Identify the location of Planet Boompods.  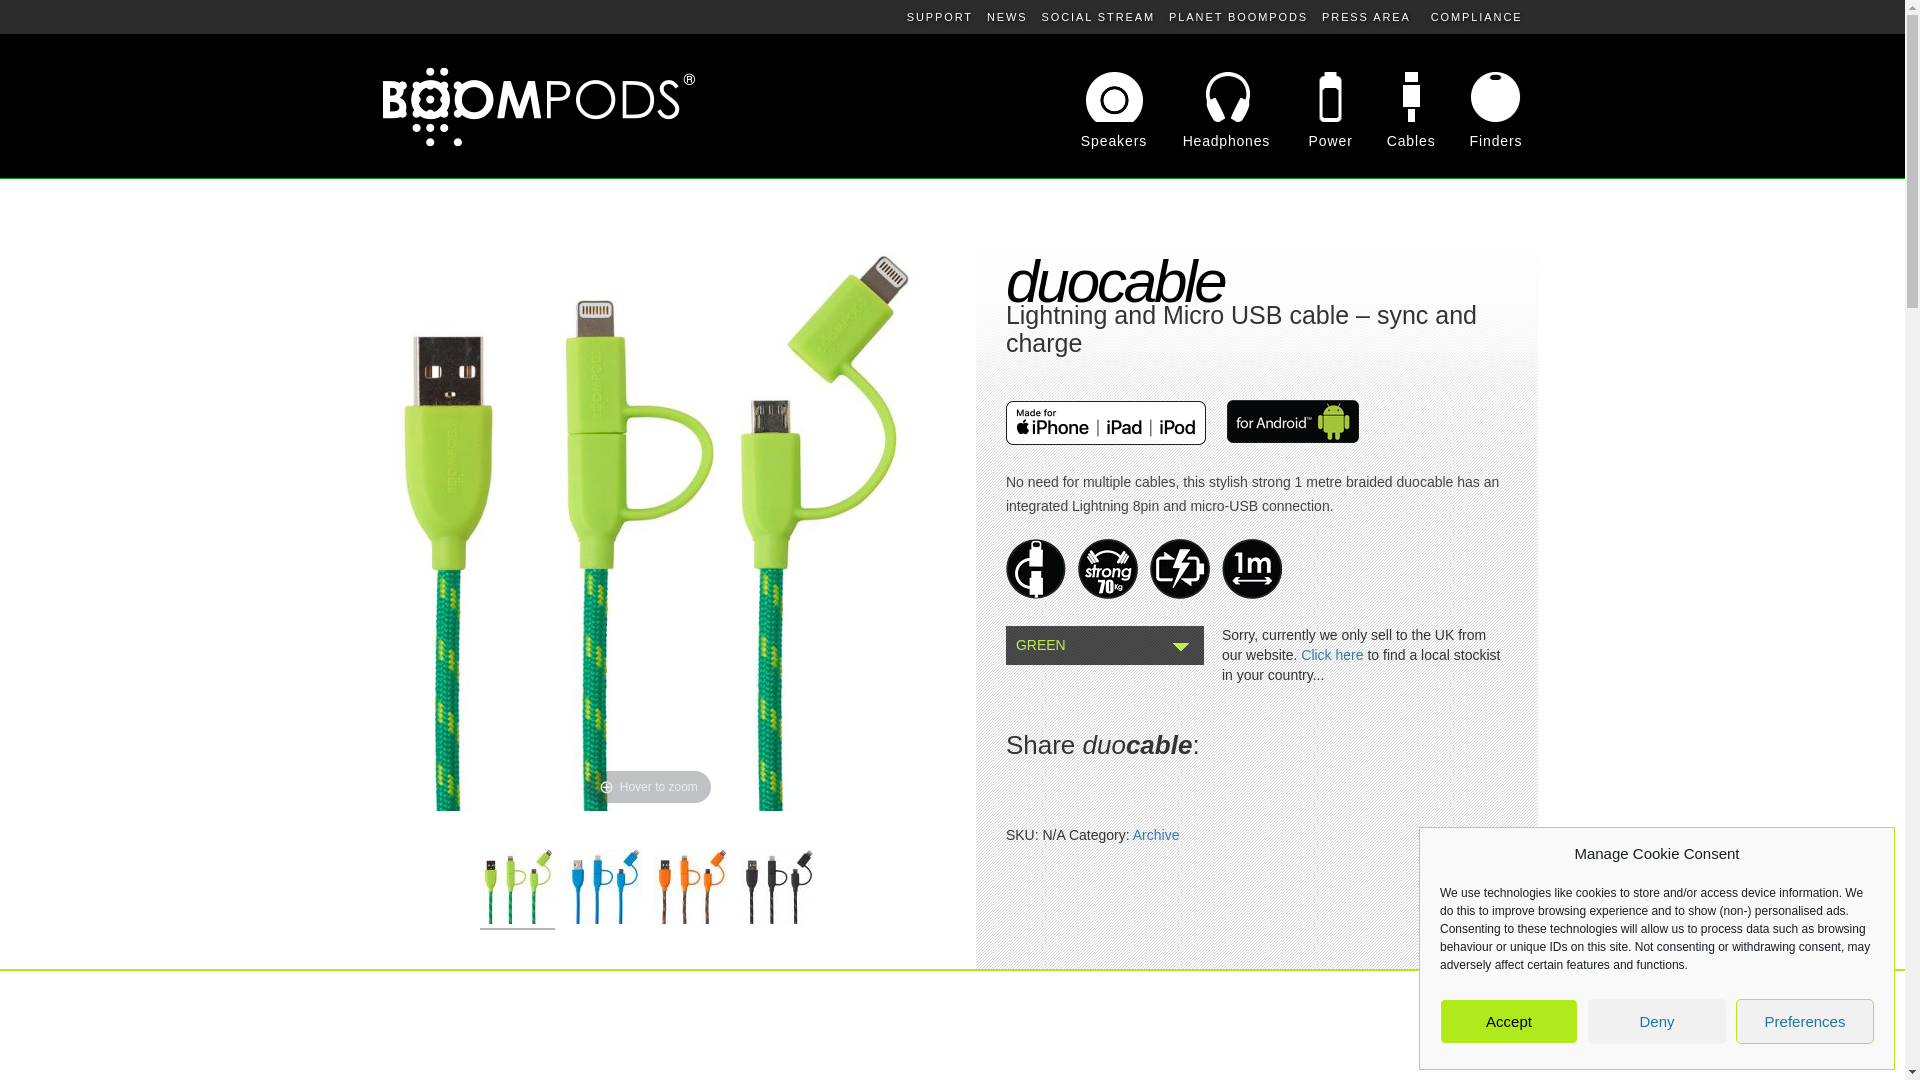
(1238, 16).